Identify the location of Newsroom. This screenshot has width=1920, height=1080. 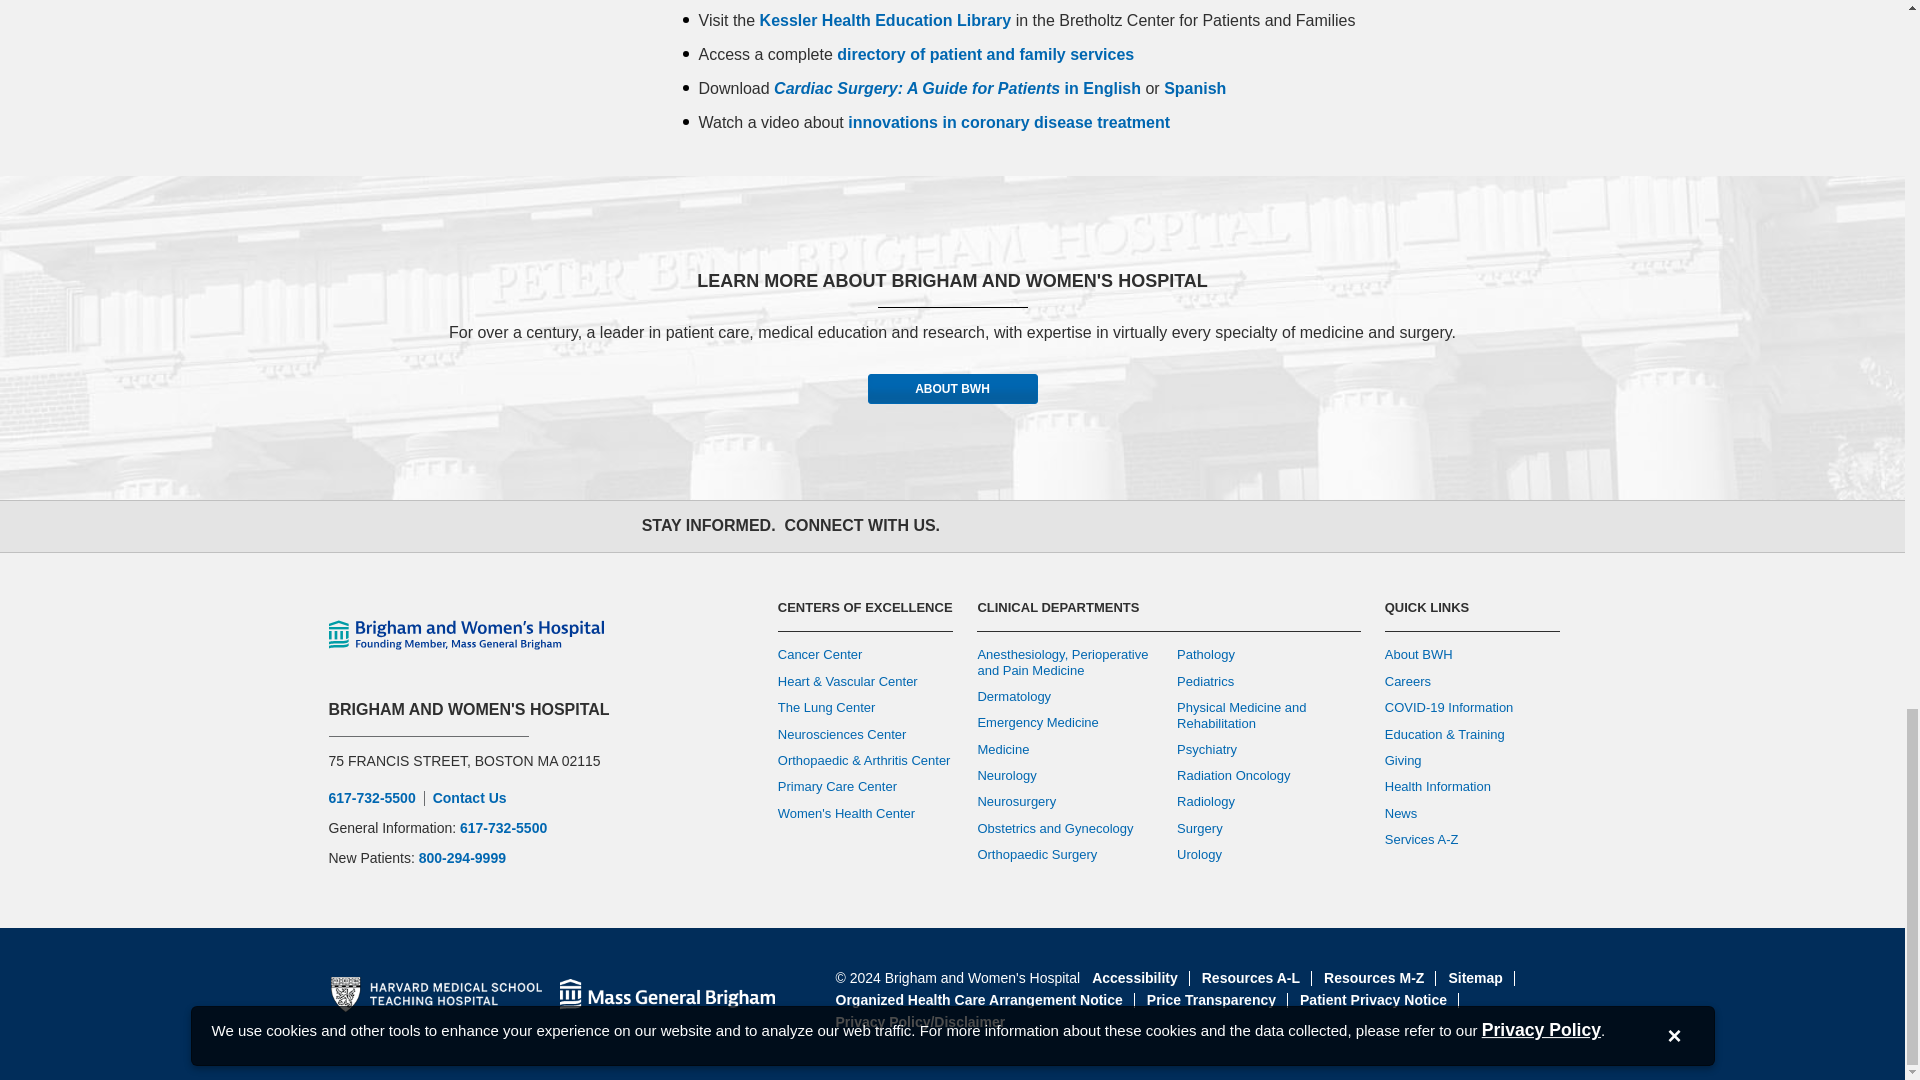
(1194, 526).